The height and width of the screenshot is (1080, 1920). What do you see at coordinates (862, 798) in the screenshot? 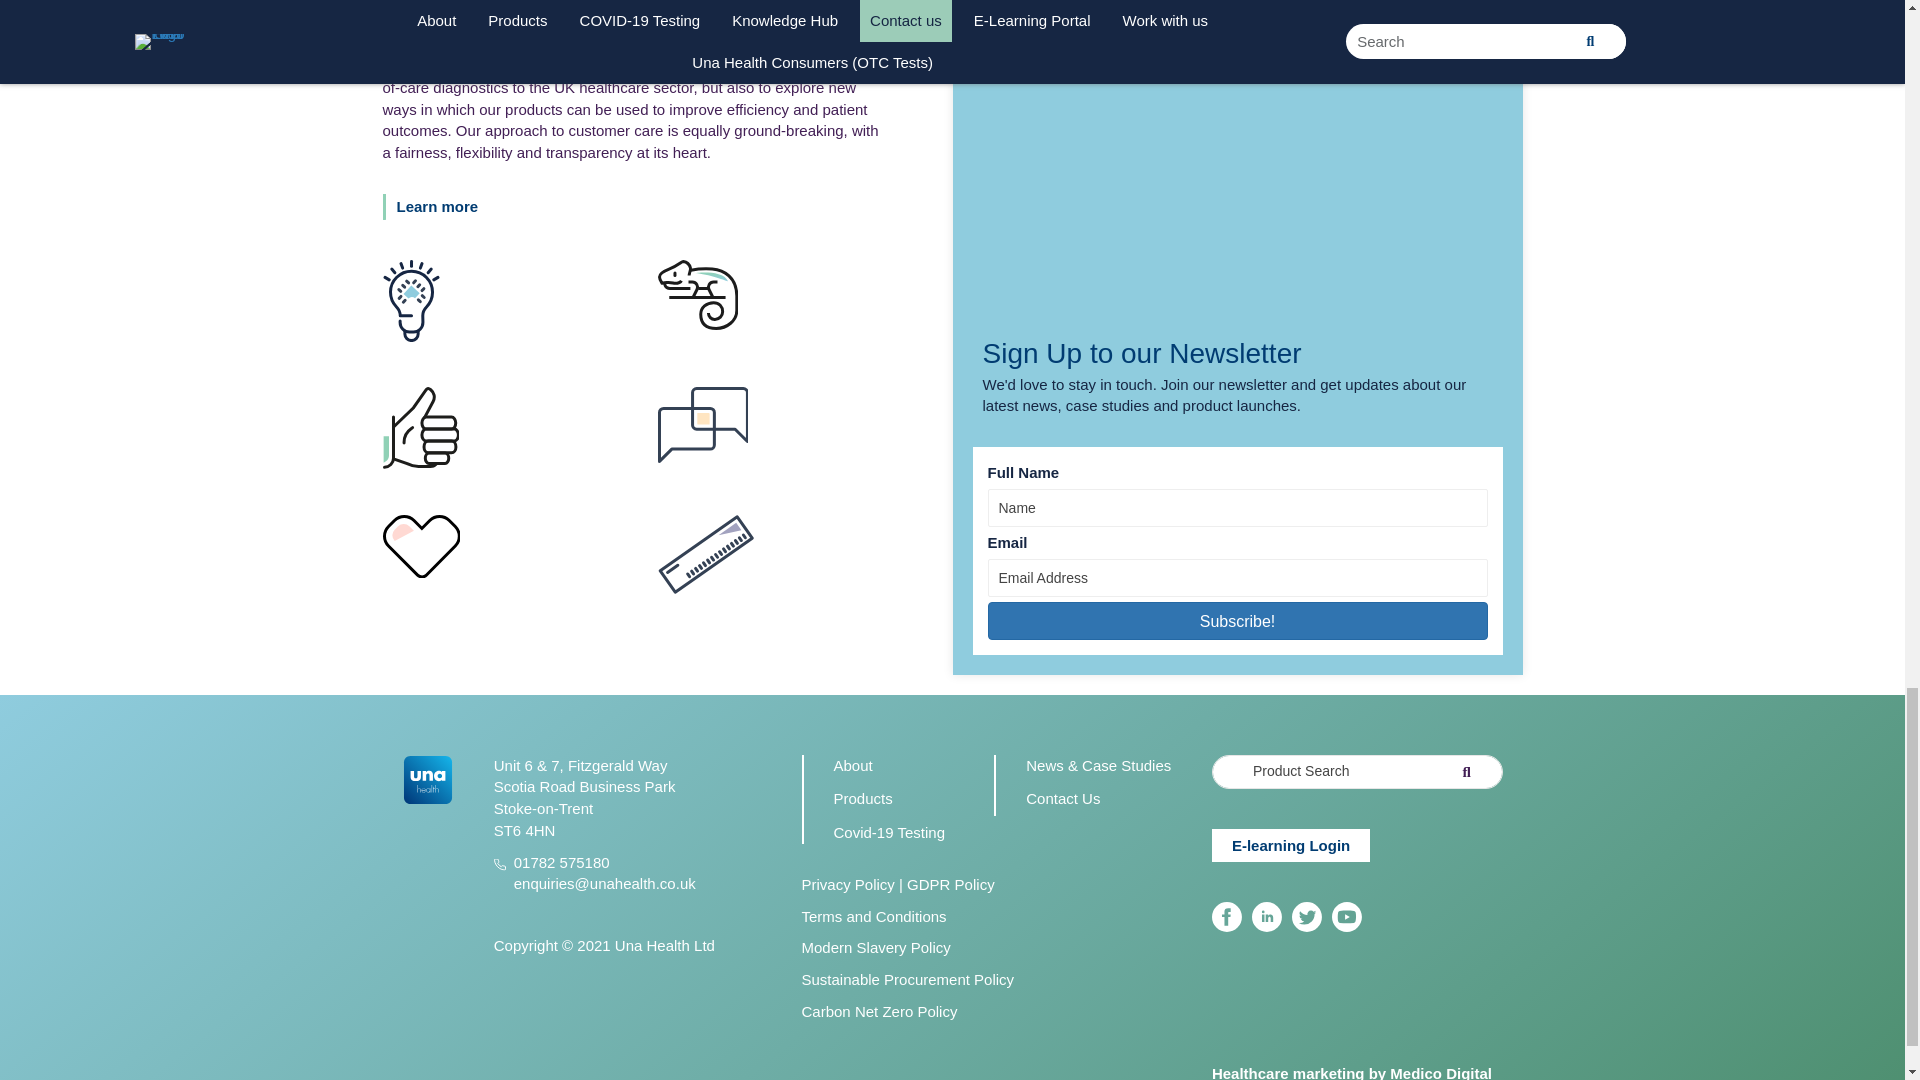
I see `Products` at bounding box center [862, 798].